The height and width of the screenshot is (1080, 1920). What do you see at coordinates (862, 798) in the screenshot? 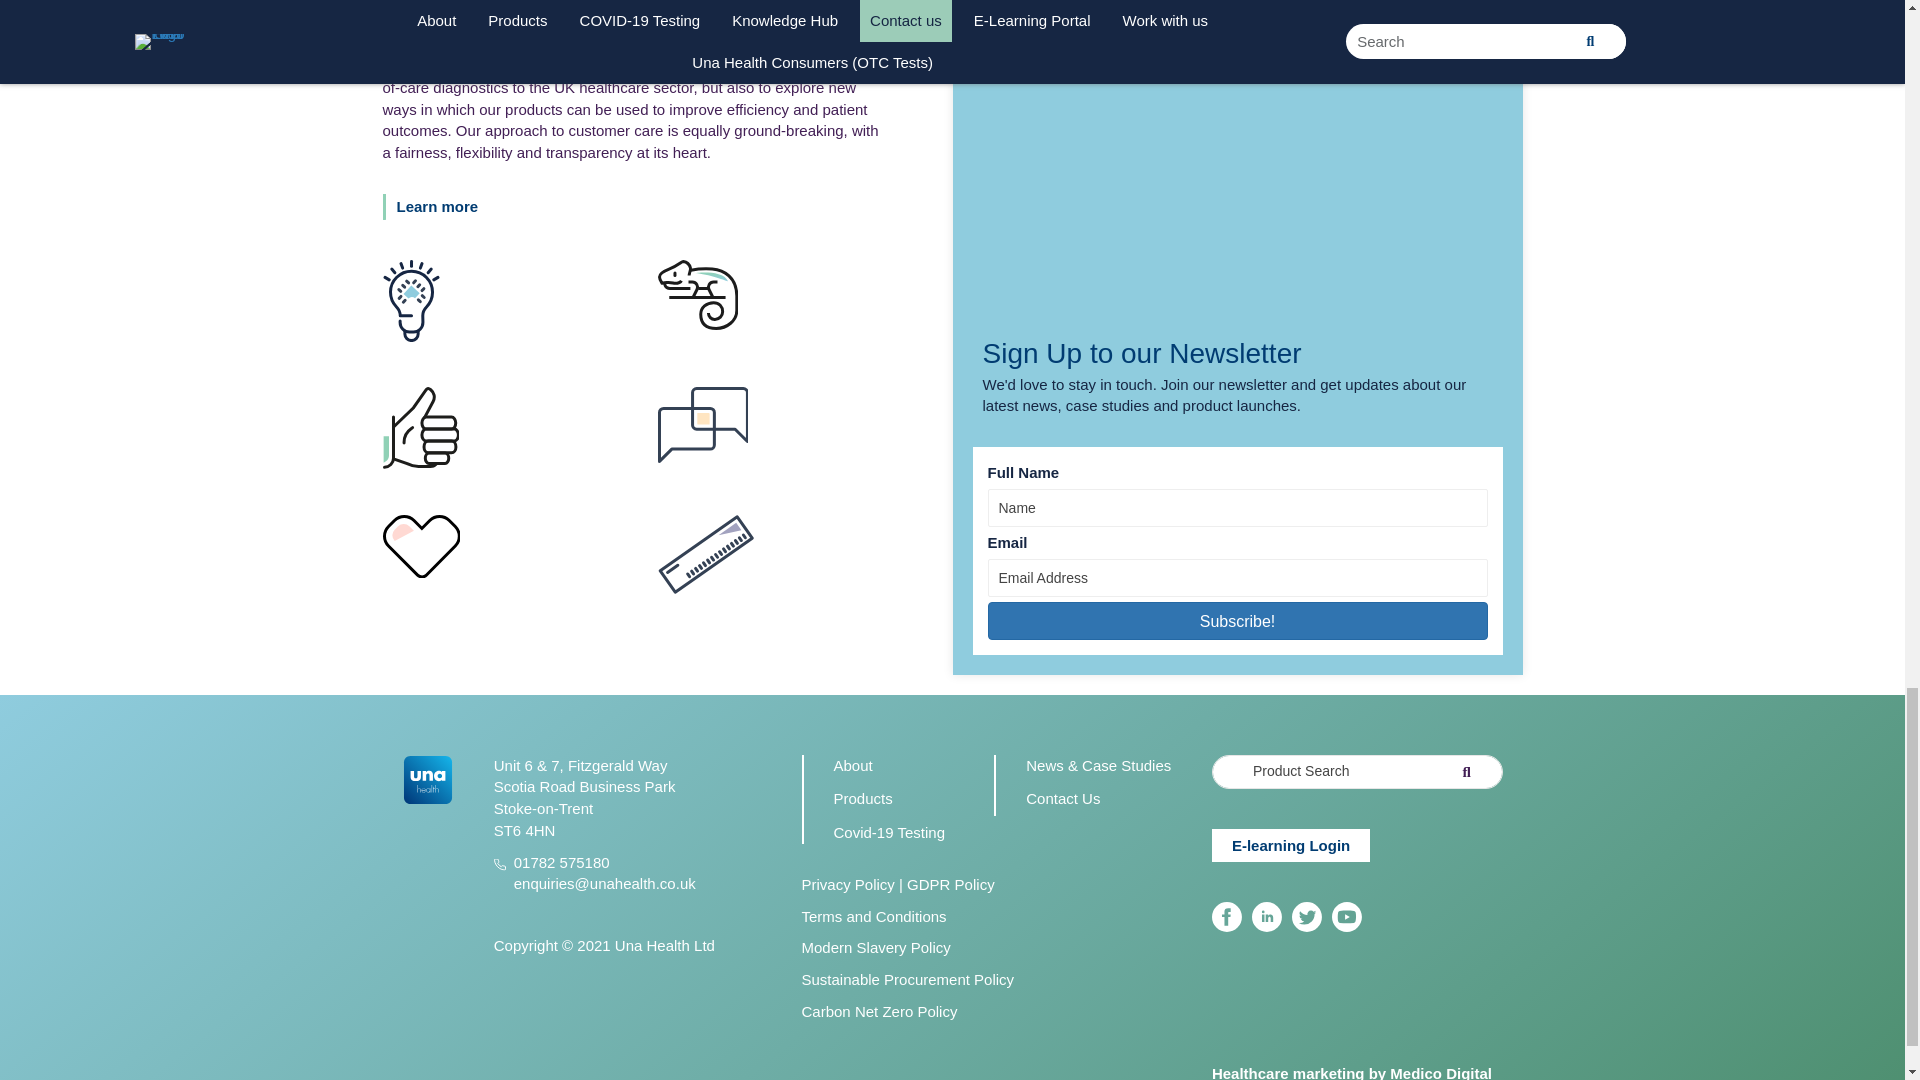
I see `Products` at bounding box center [862, 798].